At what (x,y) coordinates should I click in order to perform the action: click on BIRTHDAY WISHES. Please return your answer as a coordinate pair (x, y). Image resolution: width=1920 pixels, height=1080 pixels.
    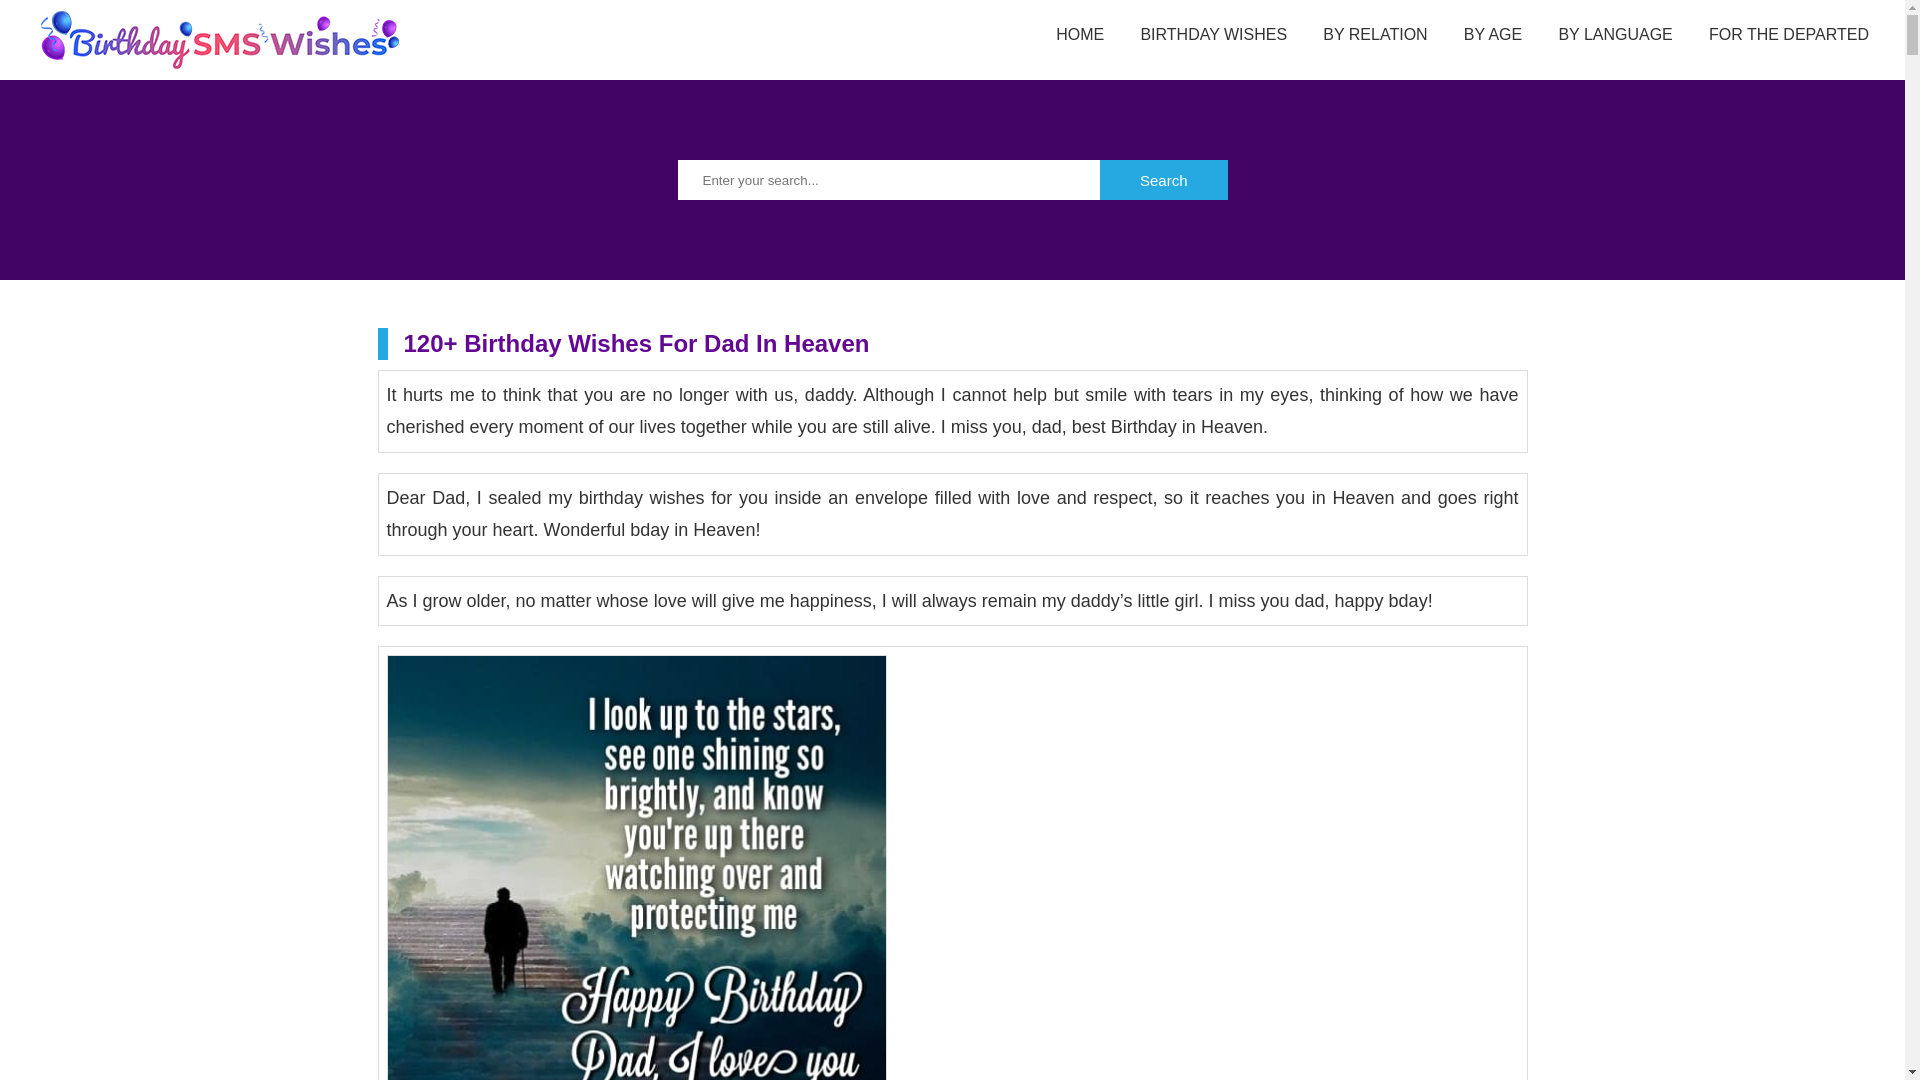
    Looking at the image, I should click on (1213, 36).